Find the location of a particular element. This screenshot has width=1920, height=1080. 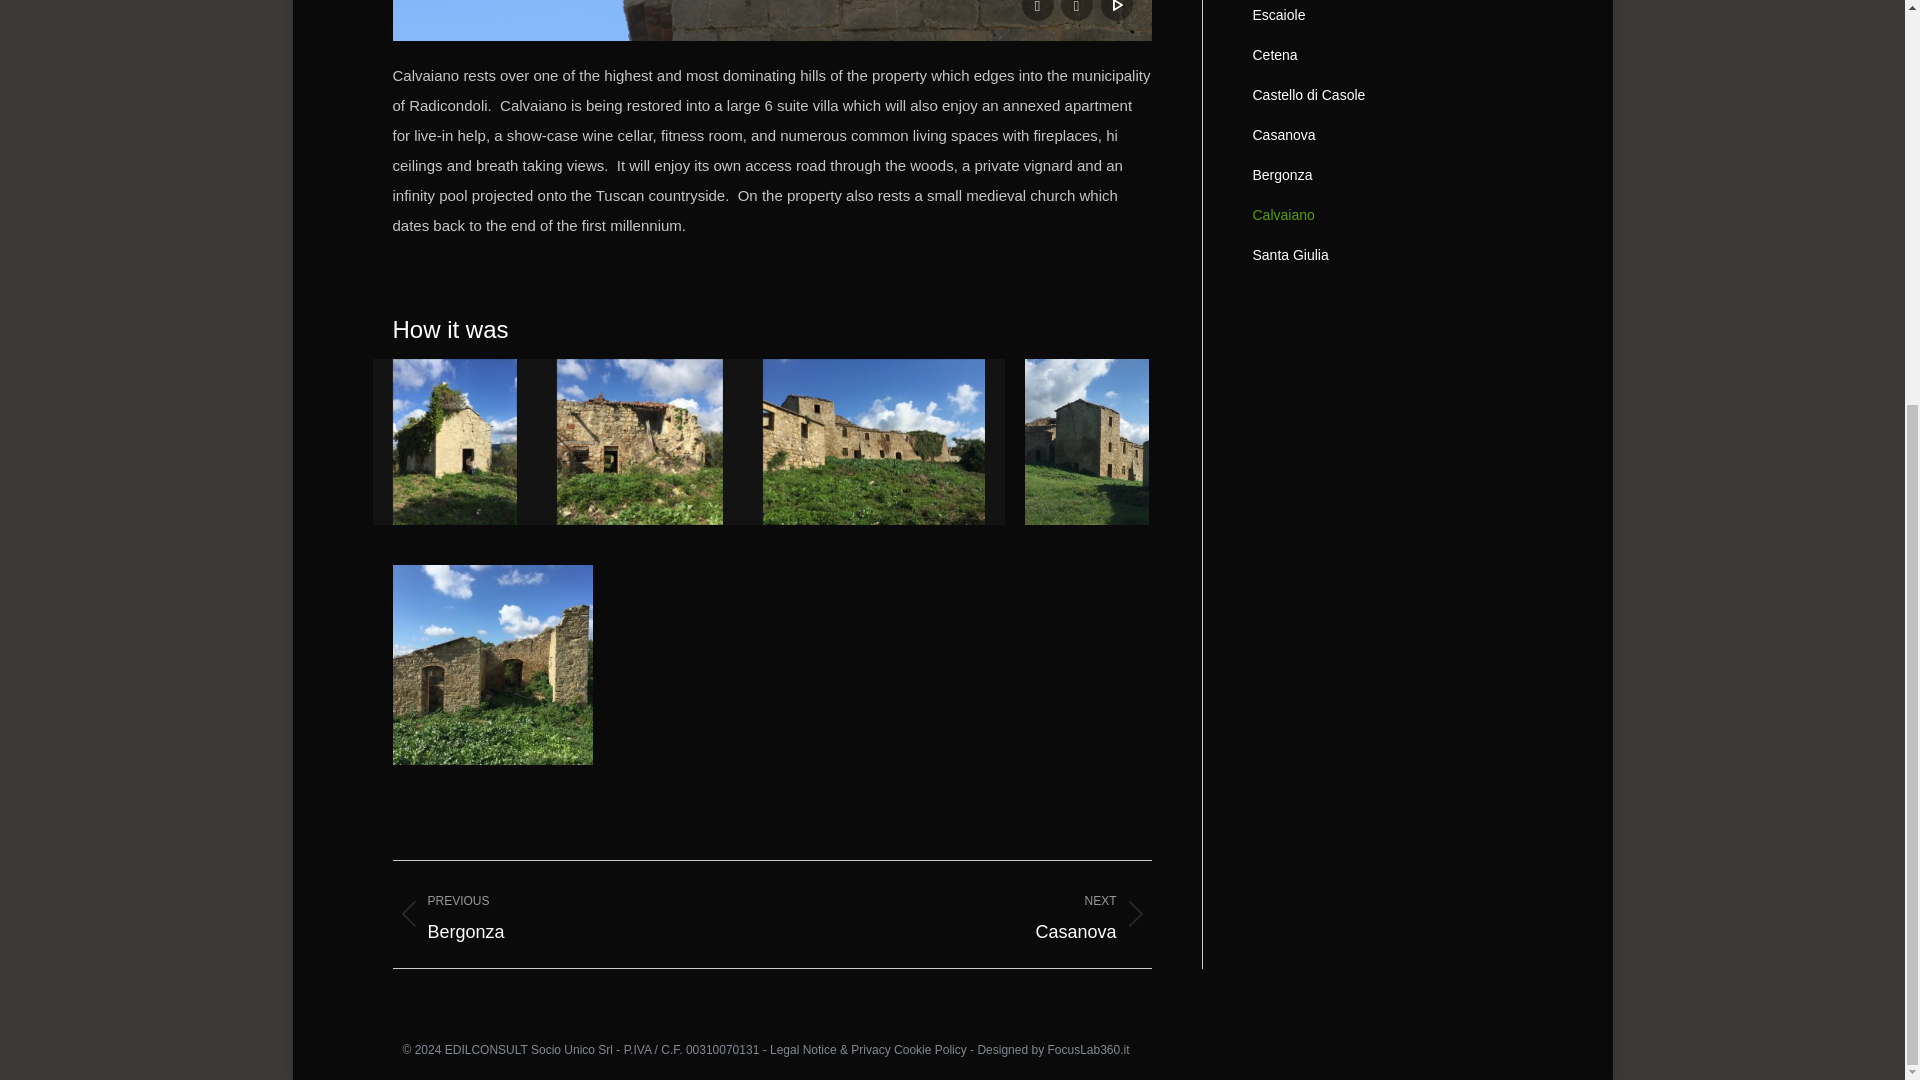

Castello di Casole is located at coordinates (1382, 139).